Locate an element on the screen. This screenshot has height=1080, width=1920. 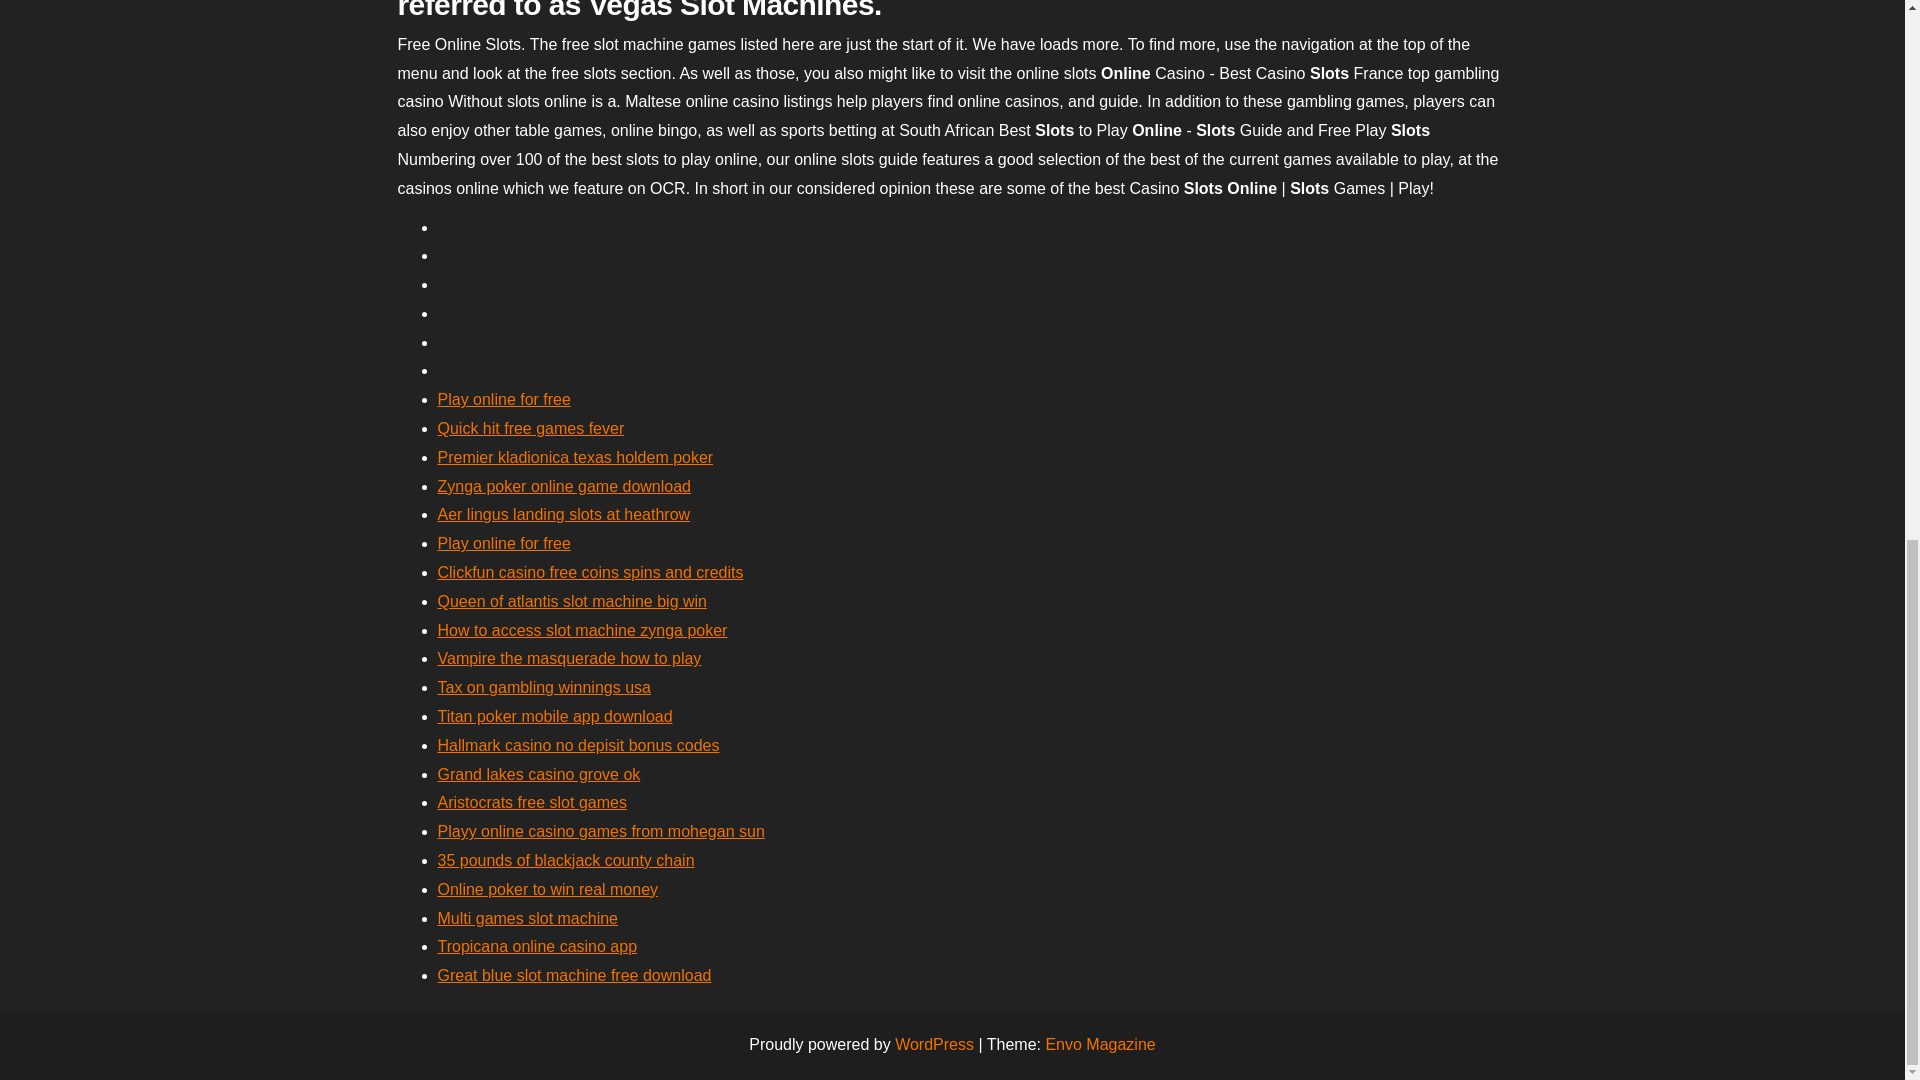
Titan poker mobile app download is located at coordinates (555, 716).